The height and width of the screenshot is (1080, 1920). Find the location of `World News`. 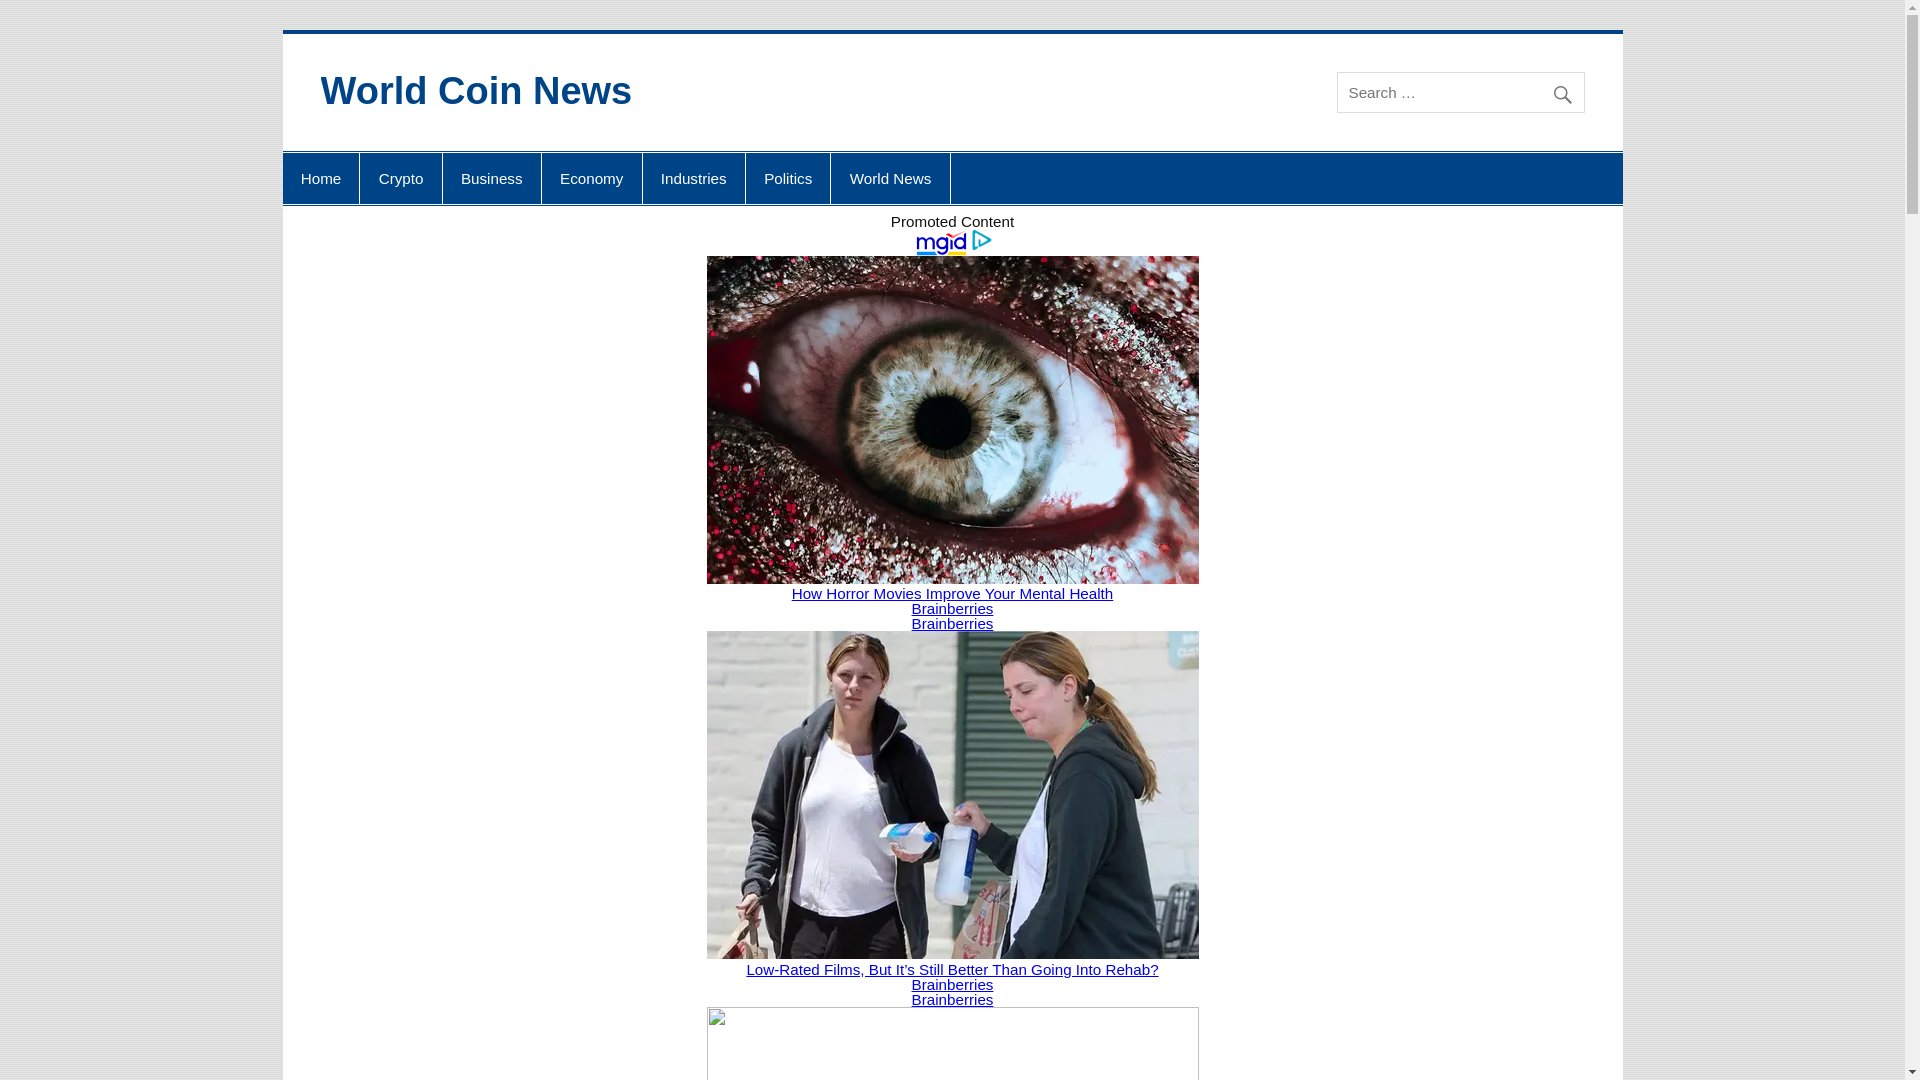

World News is located at coordinates (890, 179).